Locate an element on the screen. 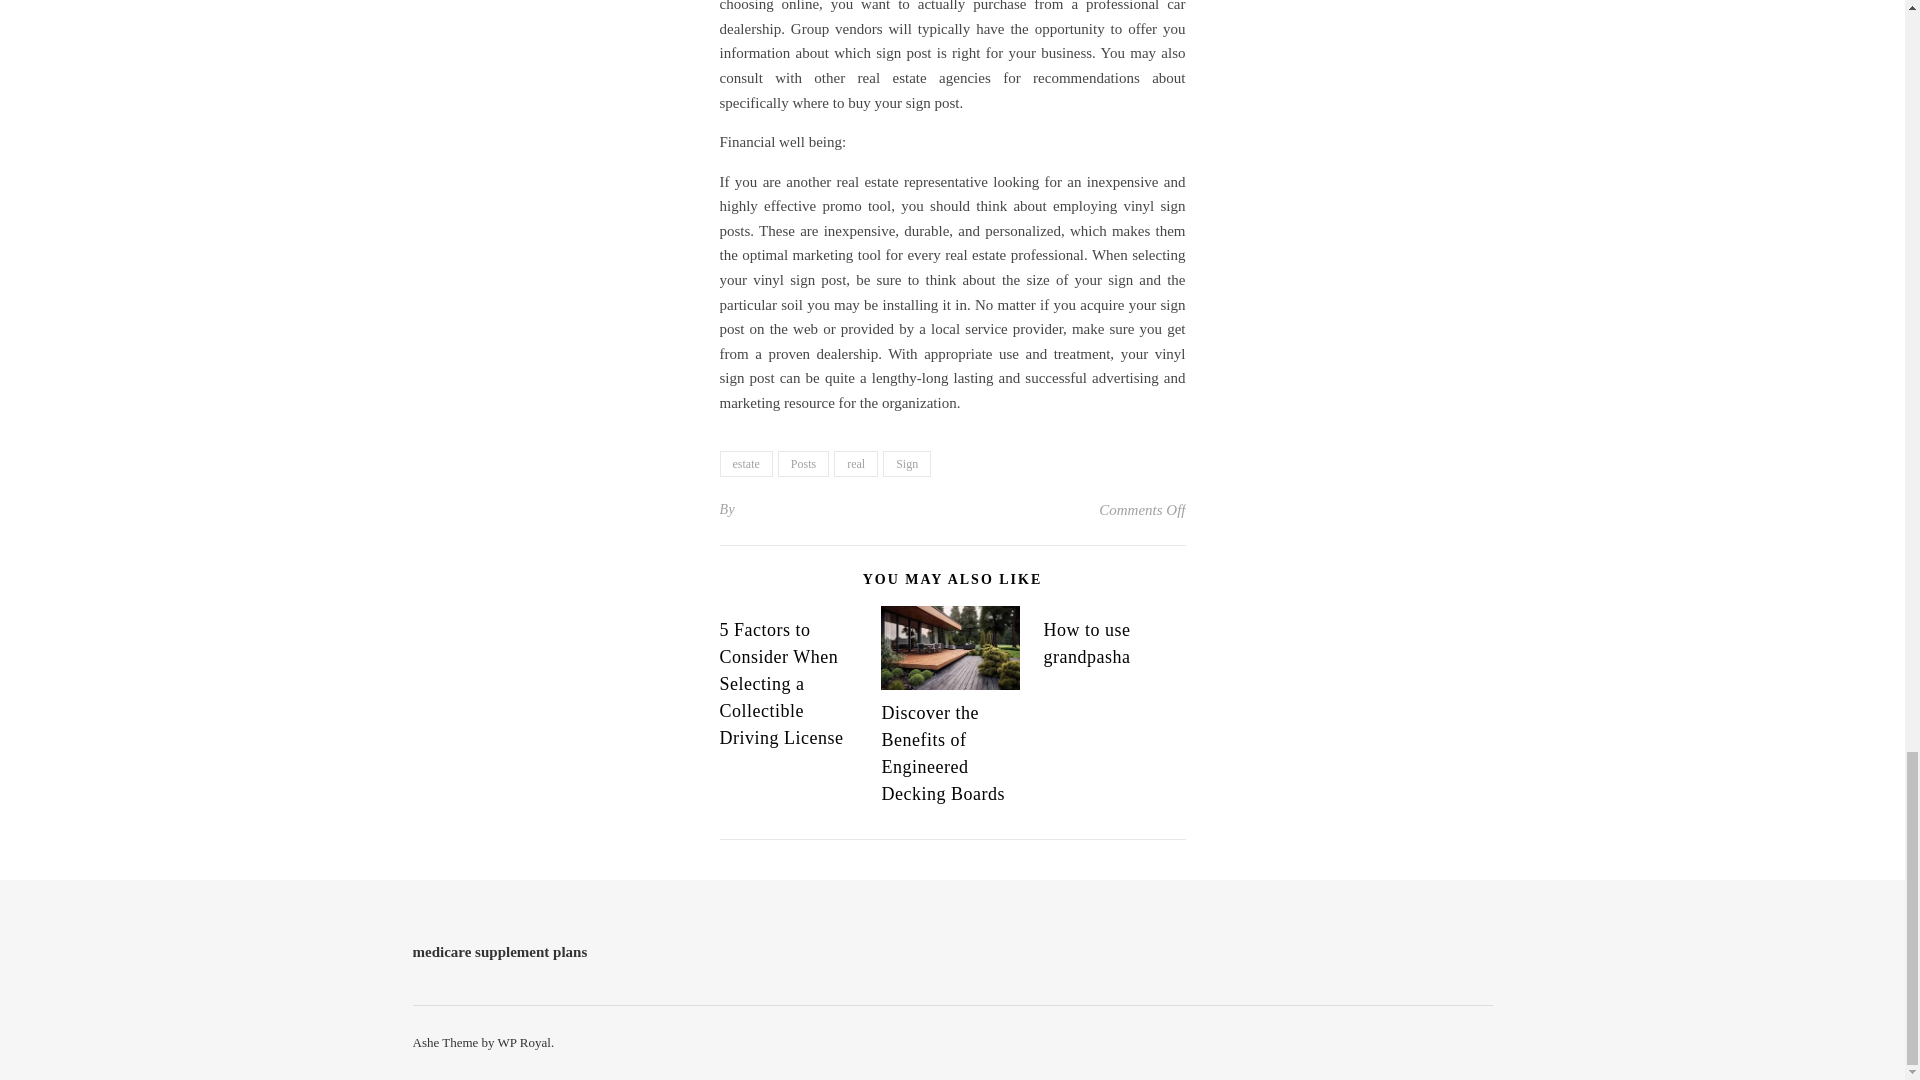 This screenshot has height=1080, width=1920. real is located at coordinates (855, 464).